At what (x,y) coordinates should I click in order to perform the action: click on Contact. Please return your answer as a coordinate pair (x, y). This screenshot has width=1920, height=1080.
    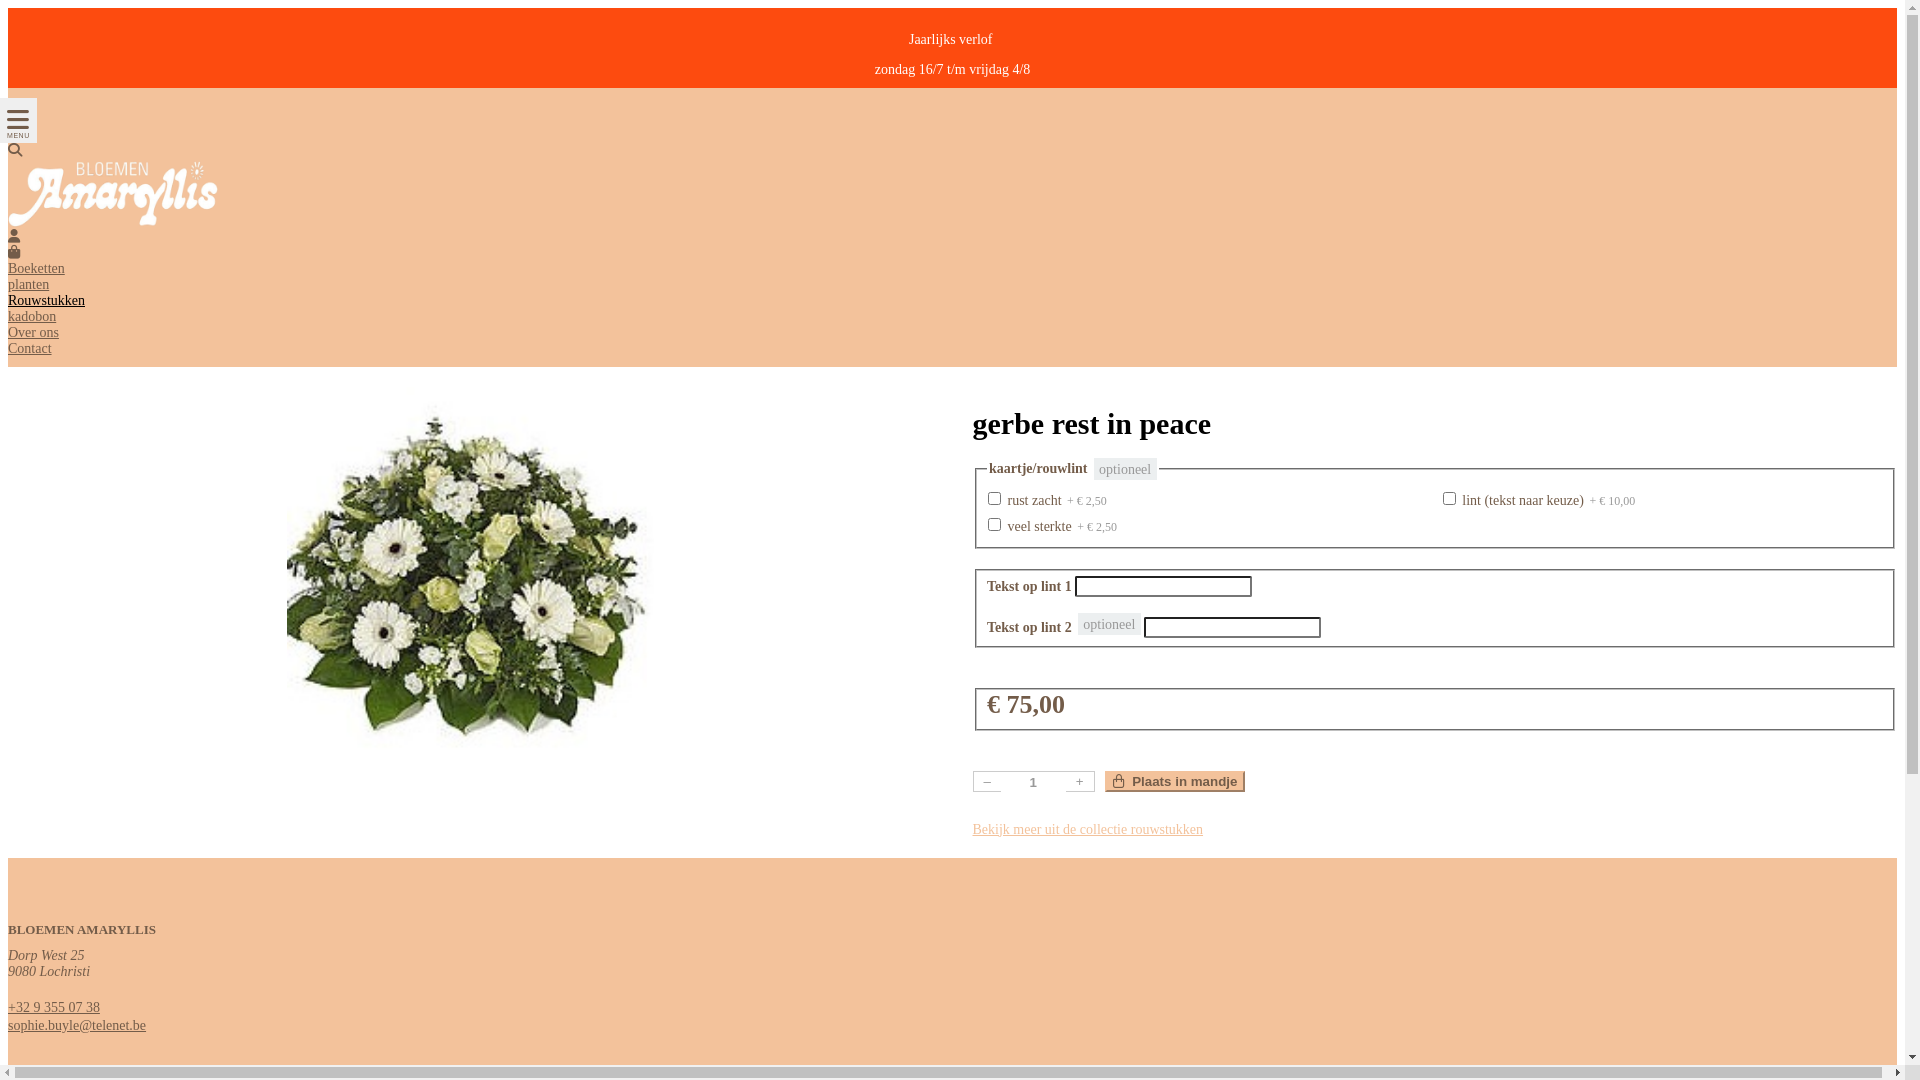
    Looking at the image, I should click on (30, 348).